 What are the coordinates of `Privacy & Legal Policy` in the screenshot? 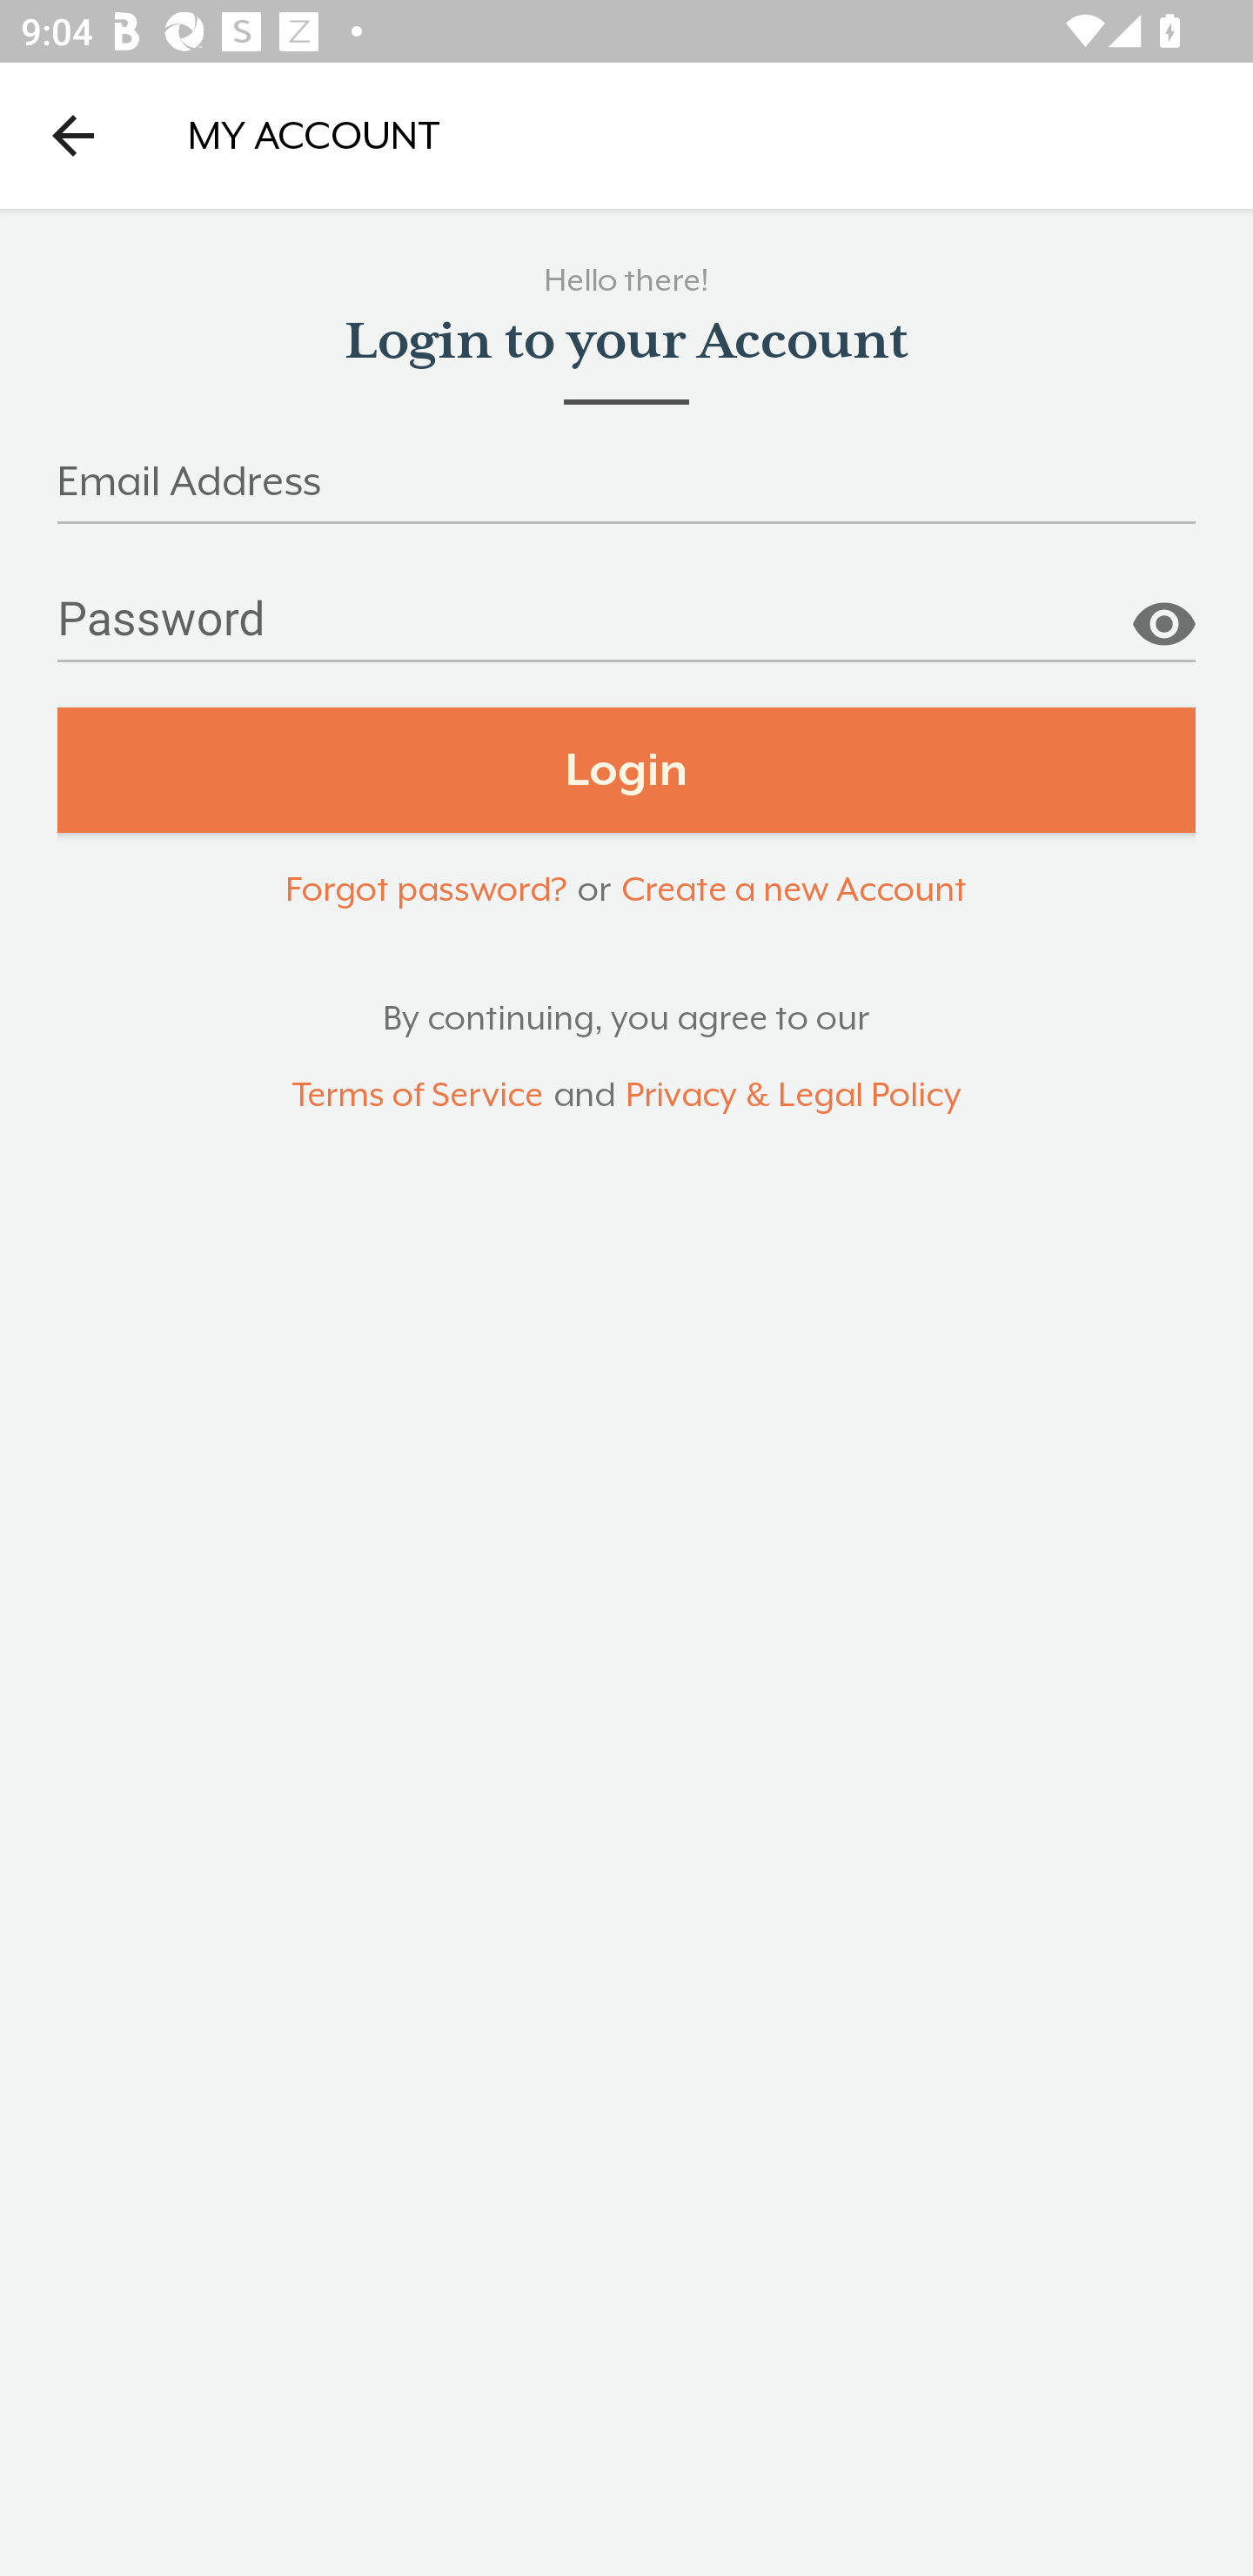 It's located at (794, 1095).